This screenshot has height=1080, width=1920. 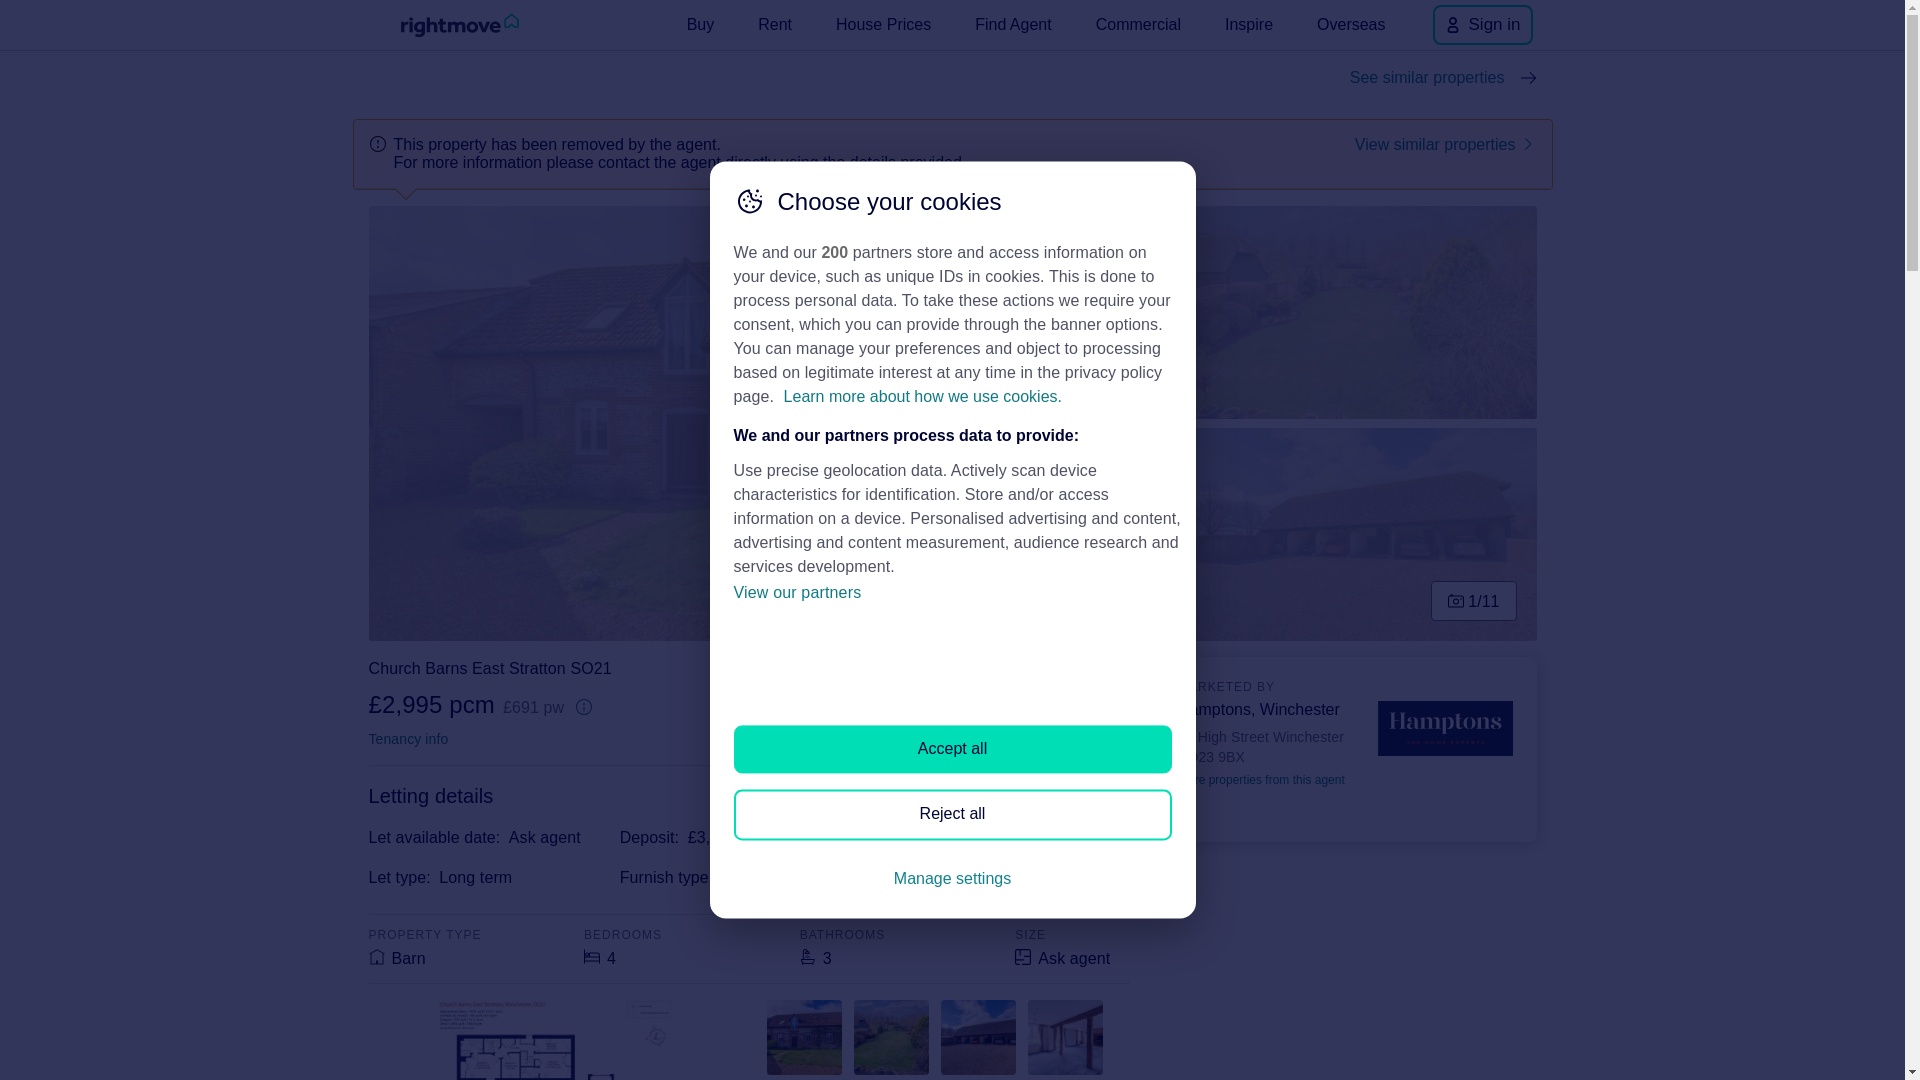 I want to click on Inspire, so click(x=1248, y=24).